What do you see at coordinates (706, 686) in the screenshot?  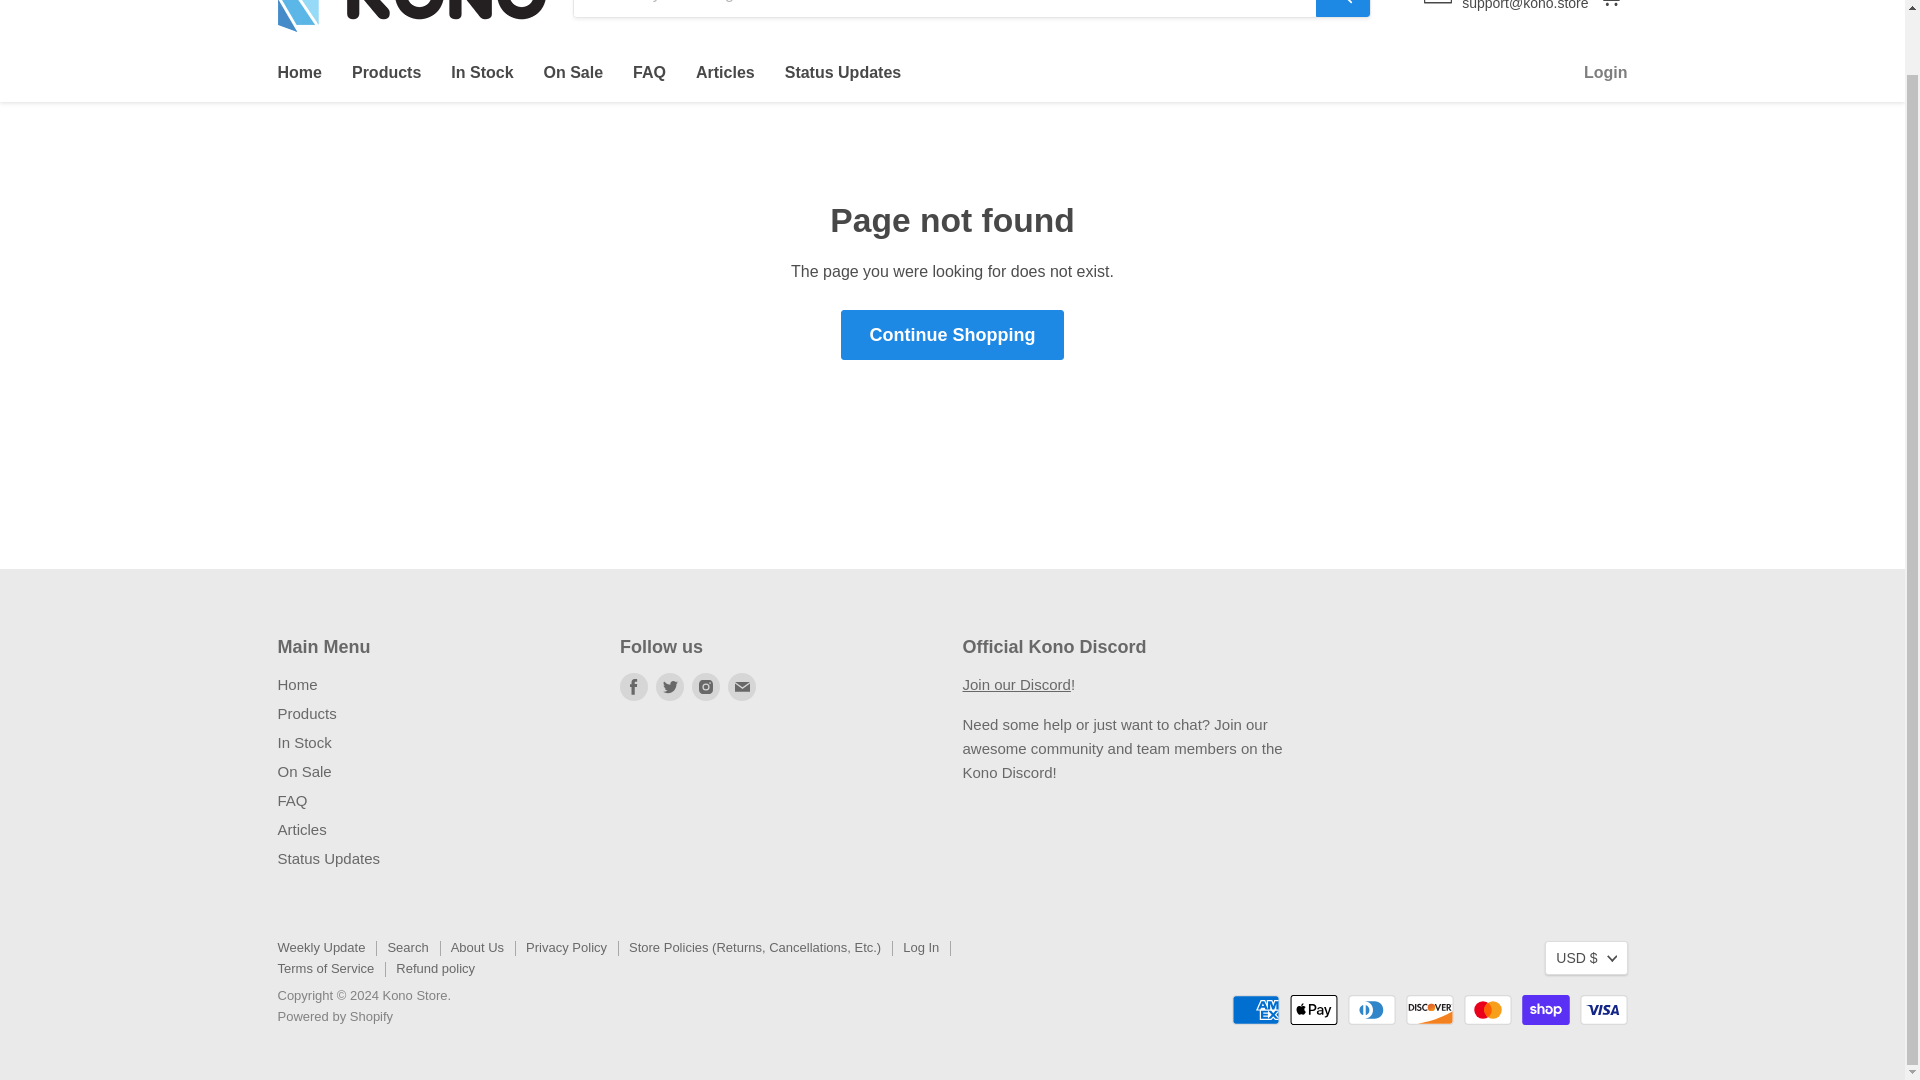 I see `Find us on Instagram` at bounding box center [706, 686].